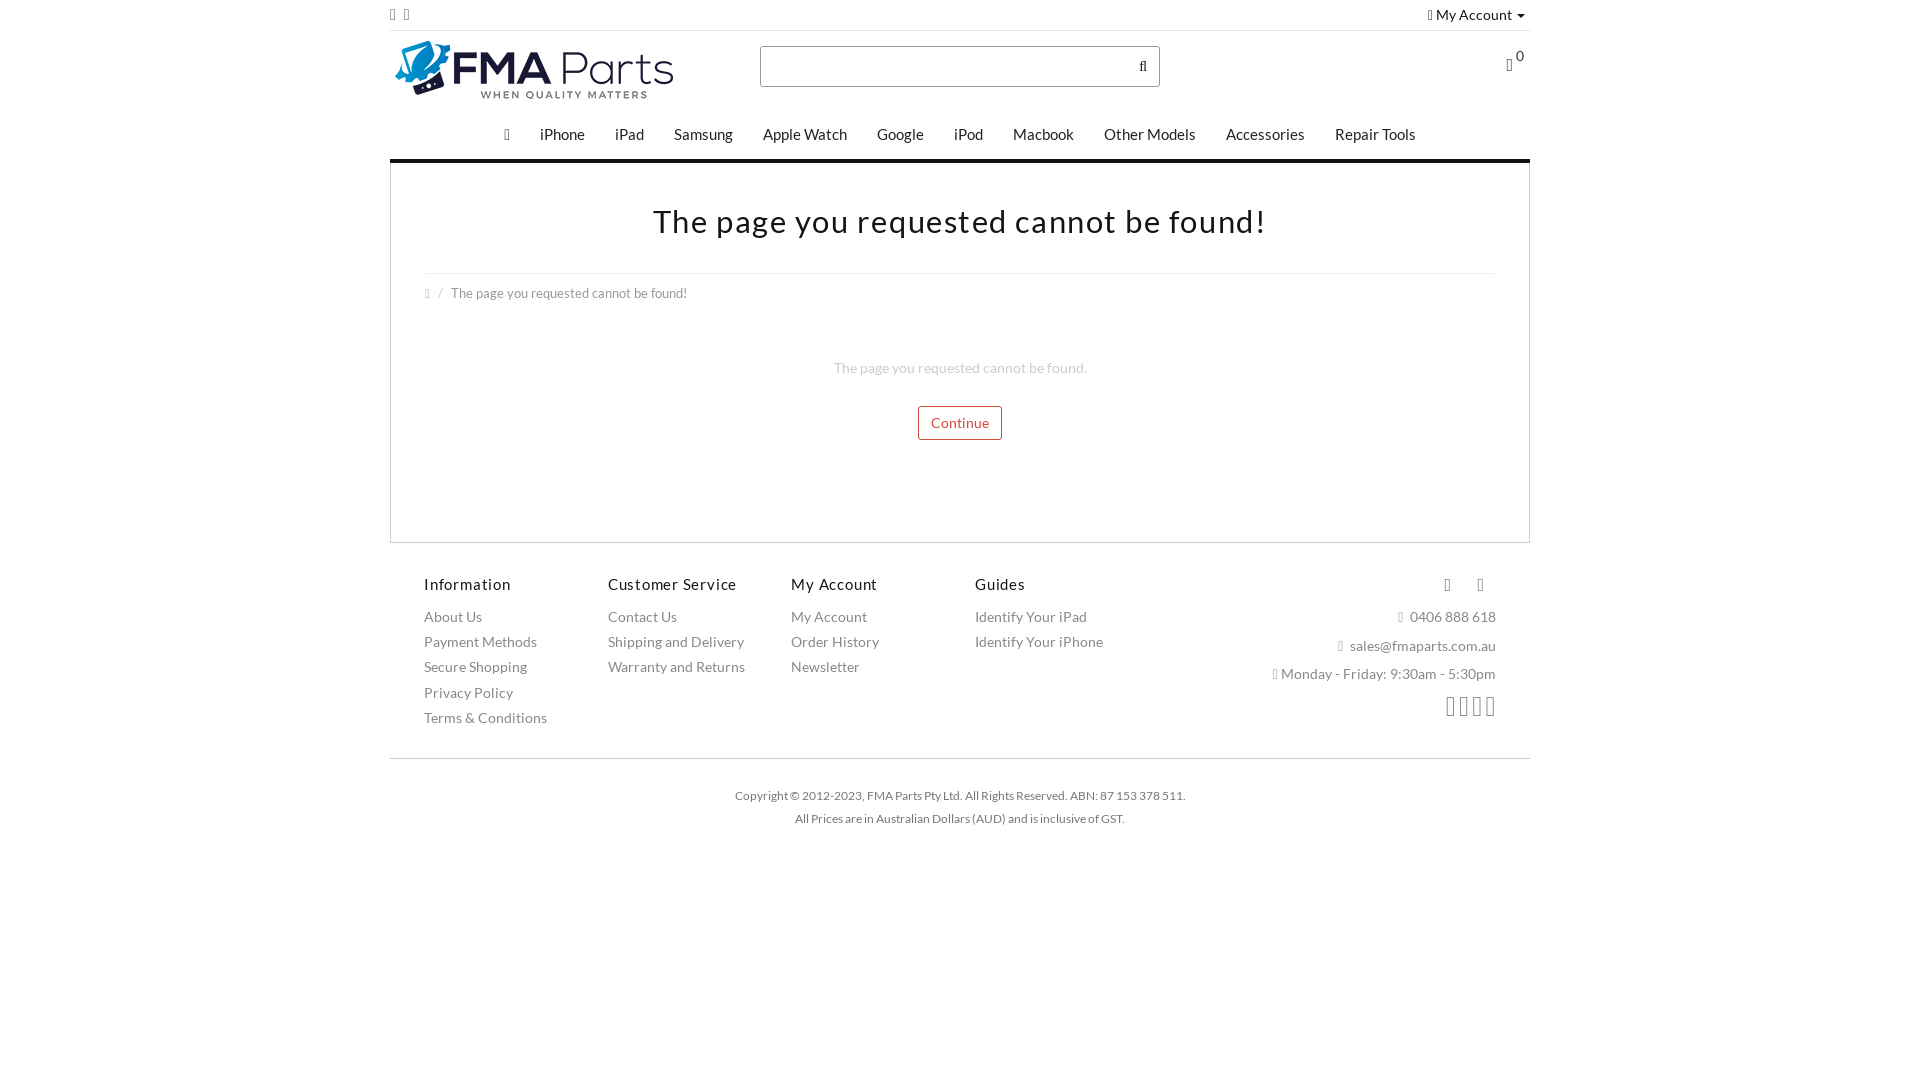 The image size is (1920, 1080). I want to click on About Us, so click(453, 616).